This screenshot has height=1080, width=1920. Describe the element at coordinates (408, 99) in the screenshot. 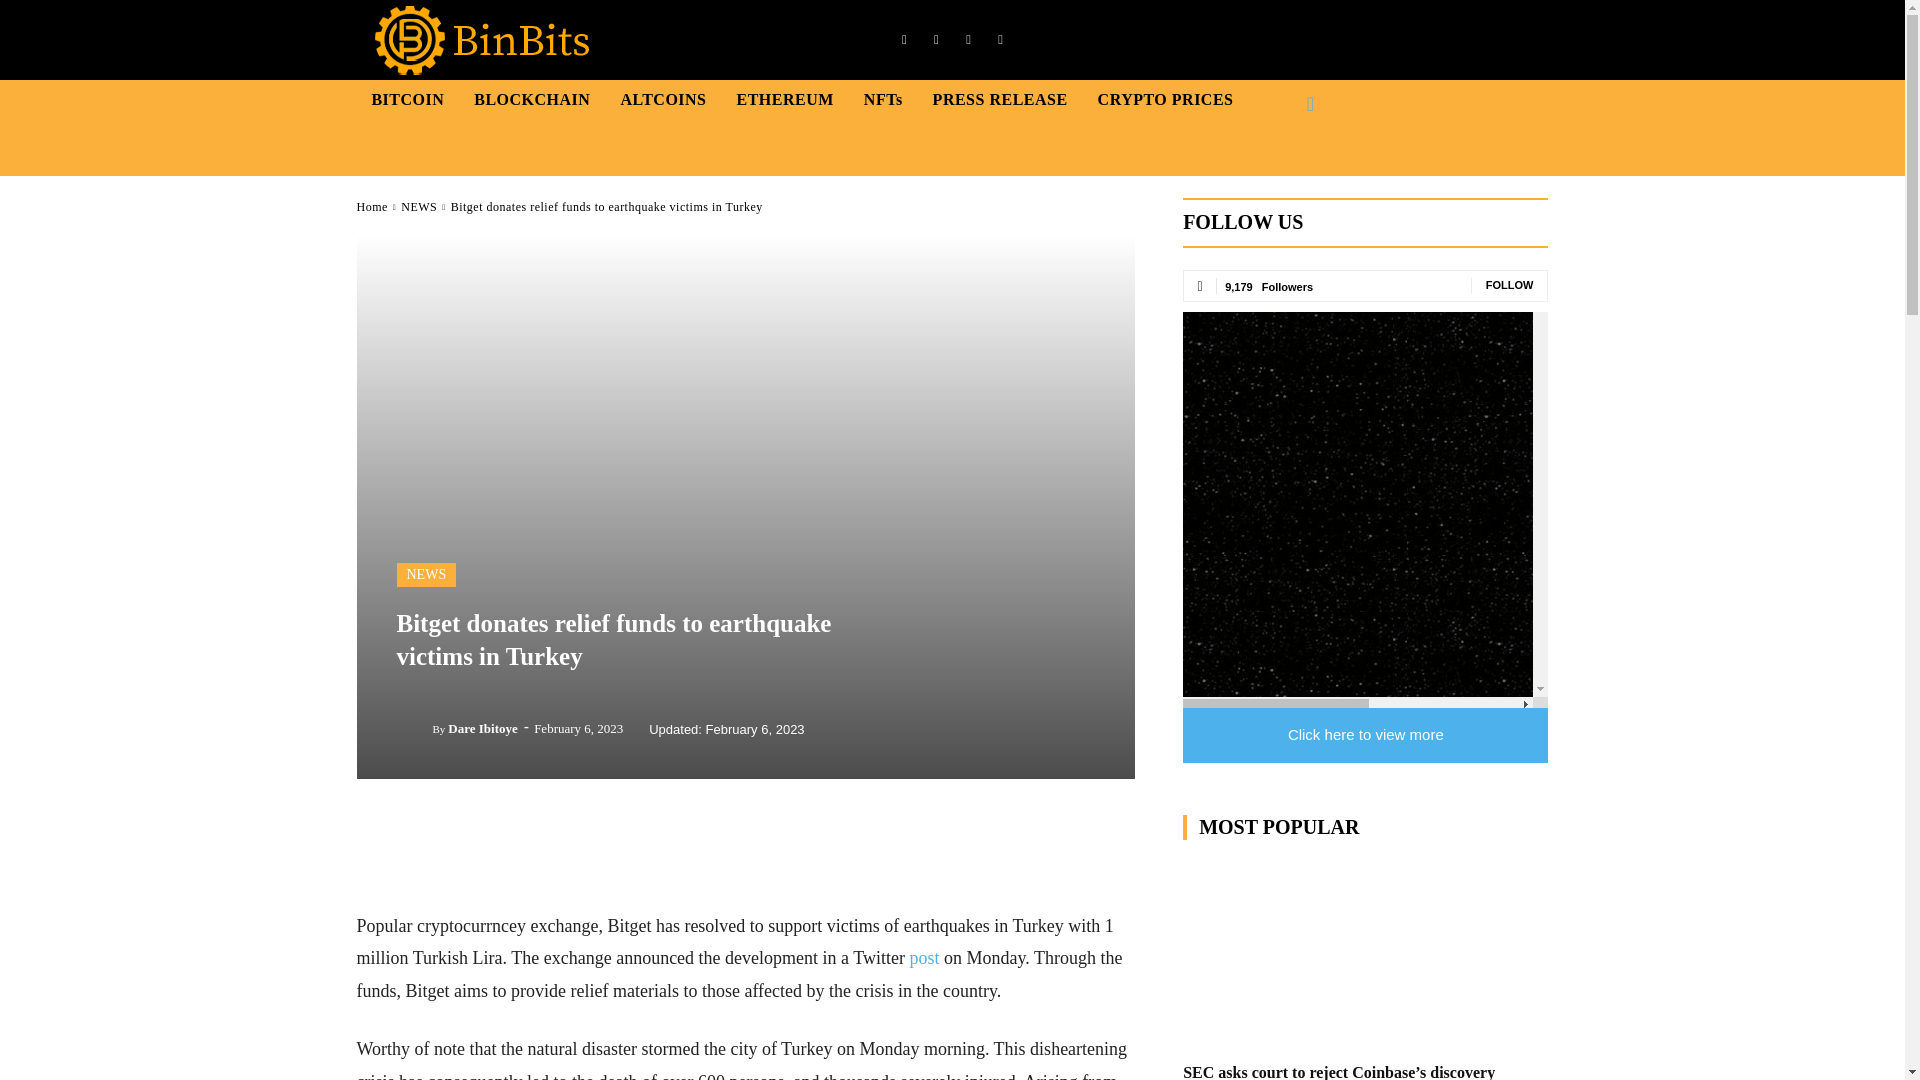

I see `BITCOIN` at that location.